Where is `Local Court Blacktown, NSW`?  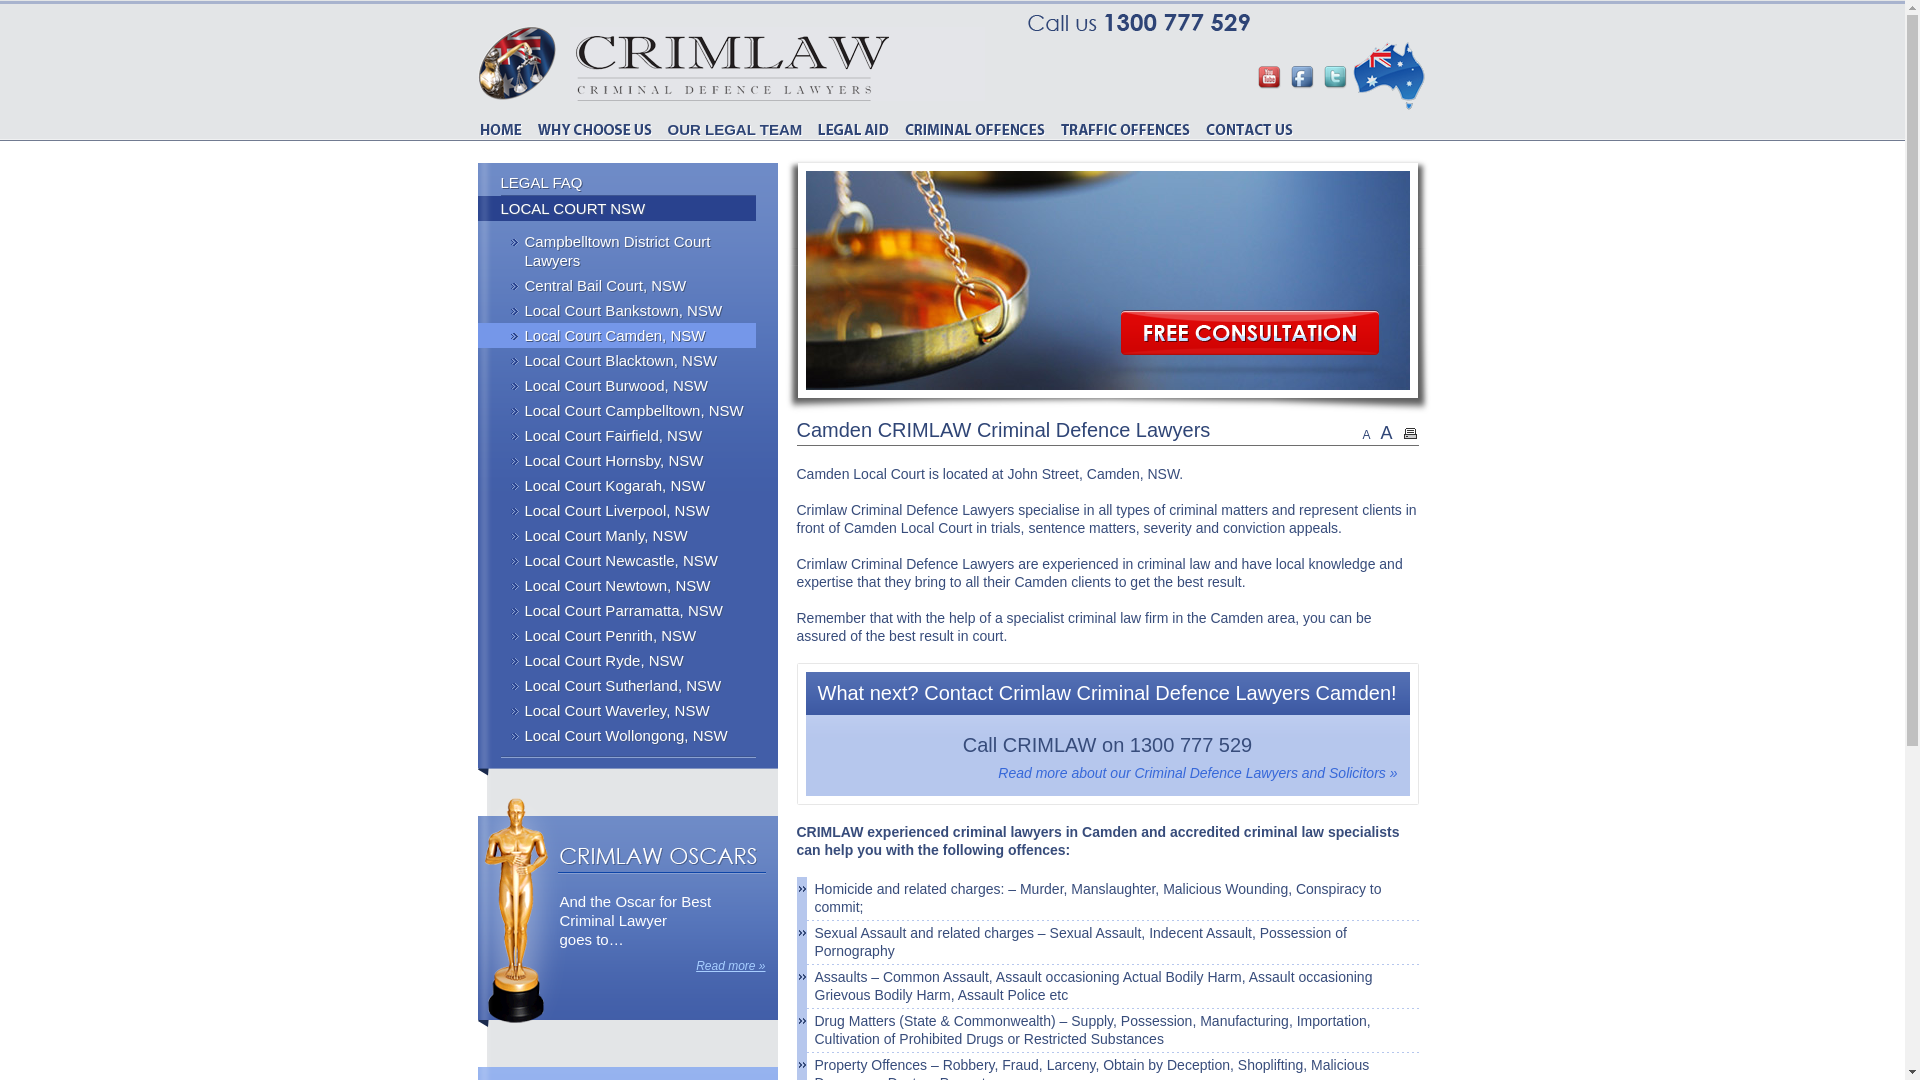 Local Court Blacktown, NSW is located at coordinates (617, 360).